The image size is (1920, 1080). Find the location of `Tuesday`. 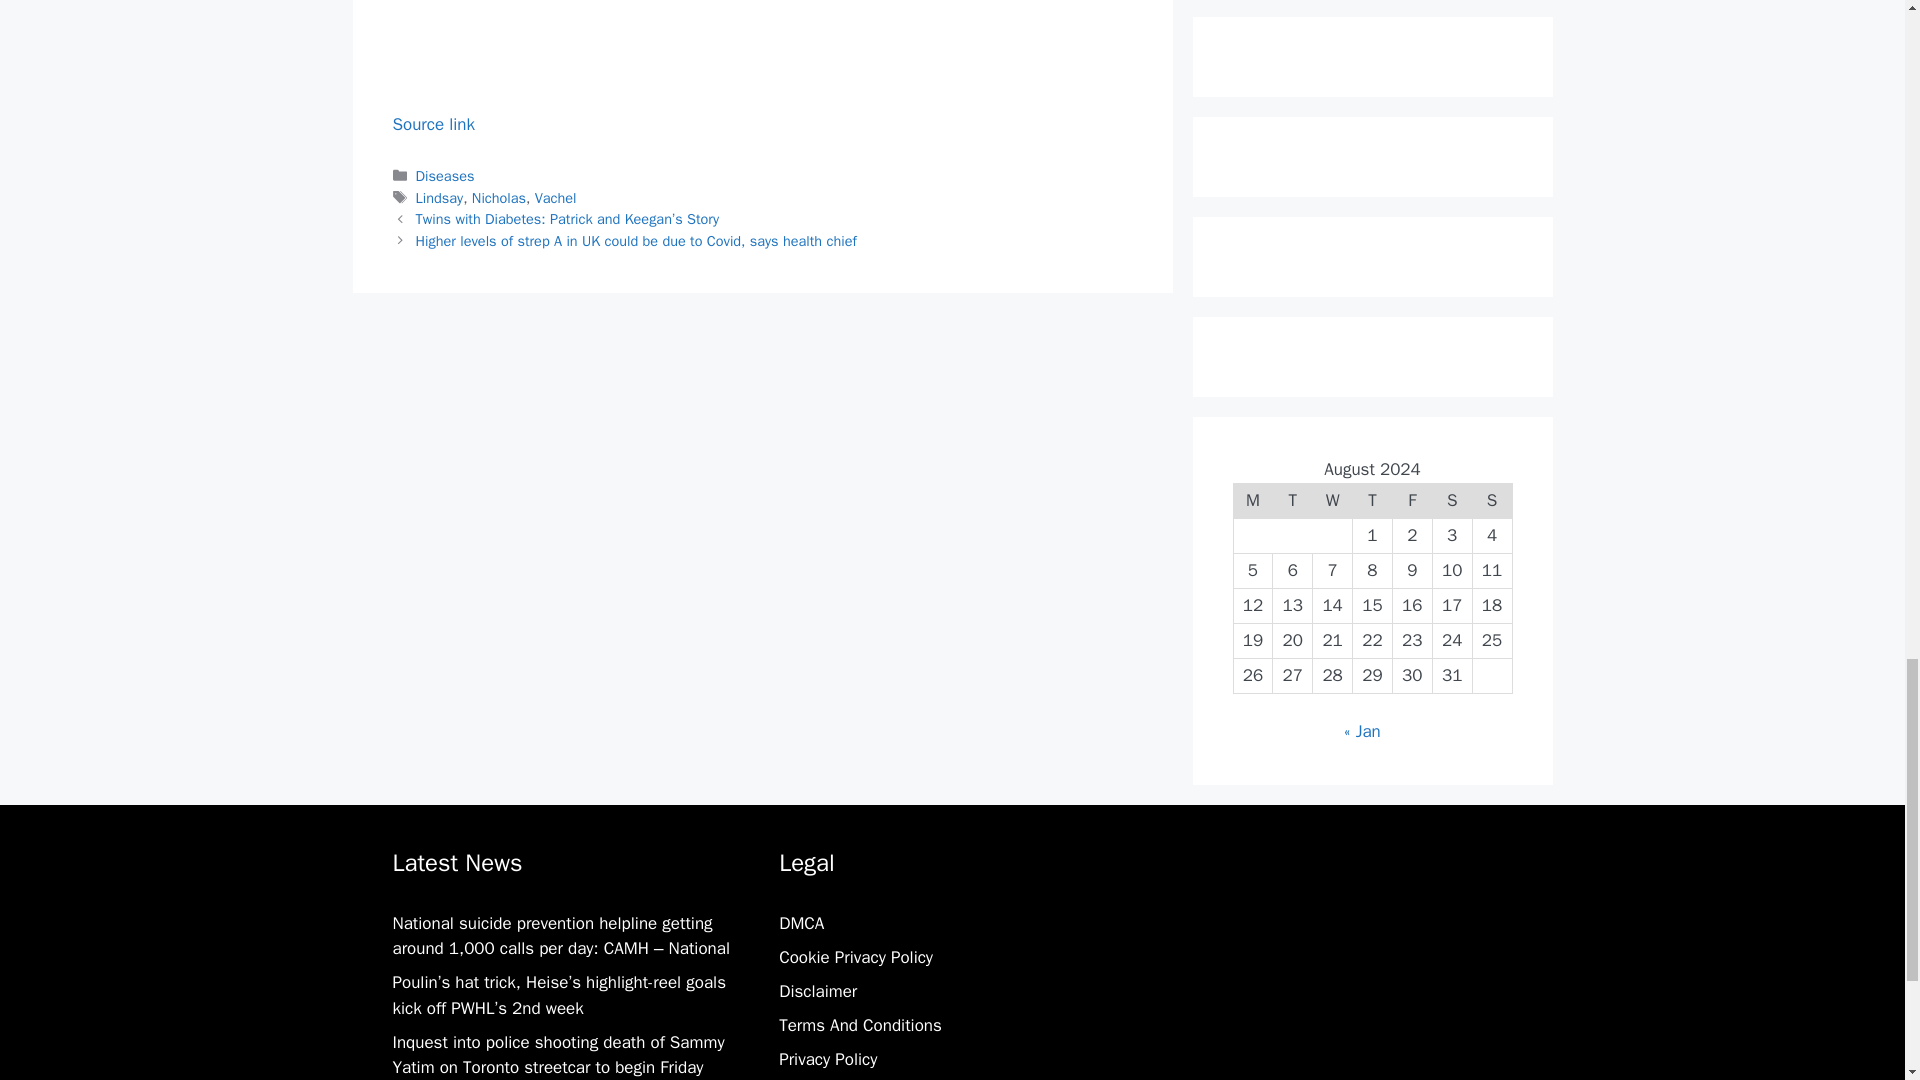

Tuesday is located at coordinates (1292, 500).